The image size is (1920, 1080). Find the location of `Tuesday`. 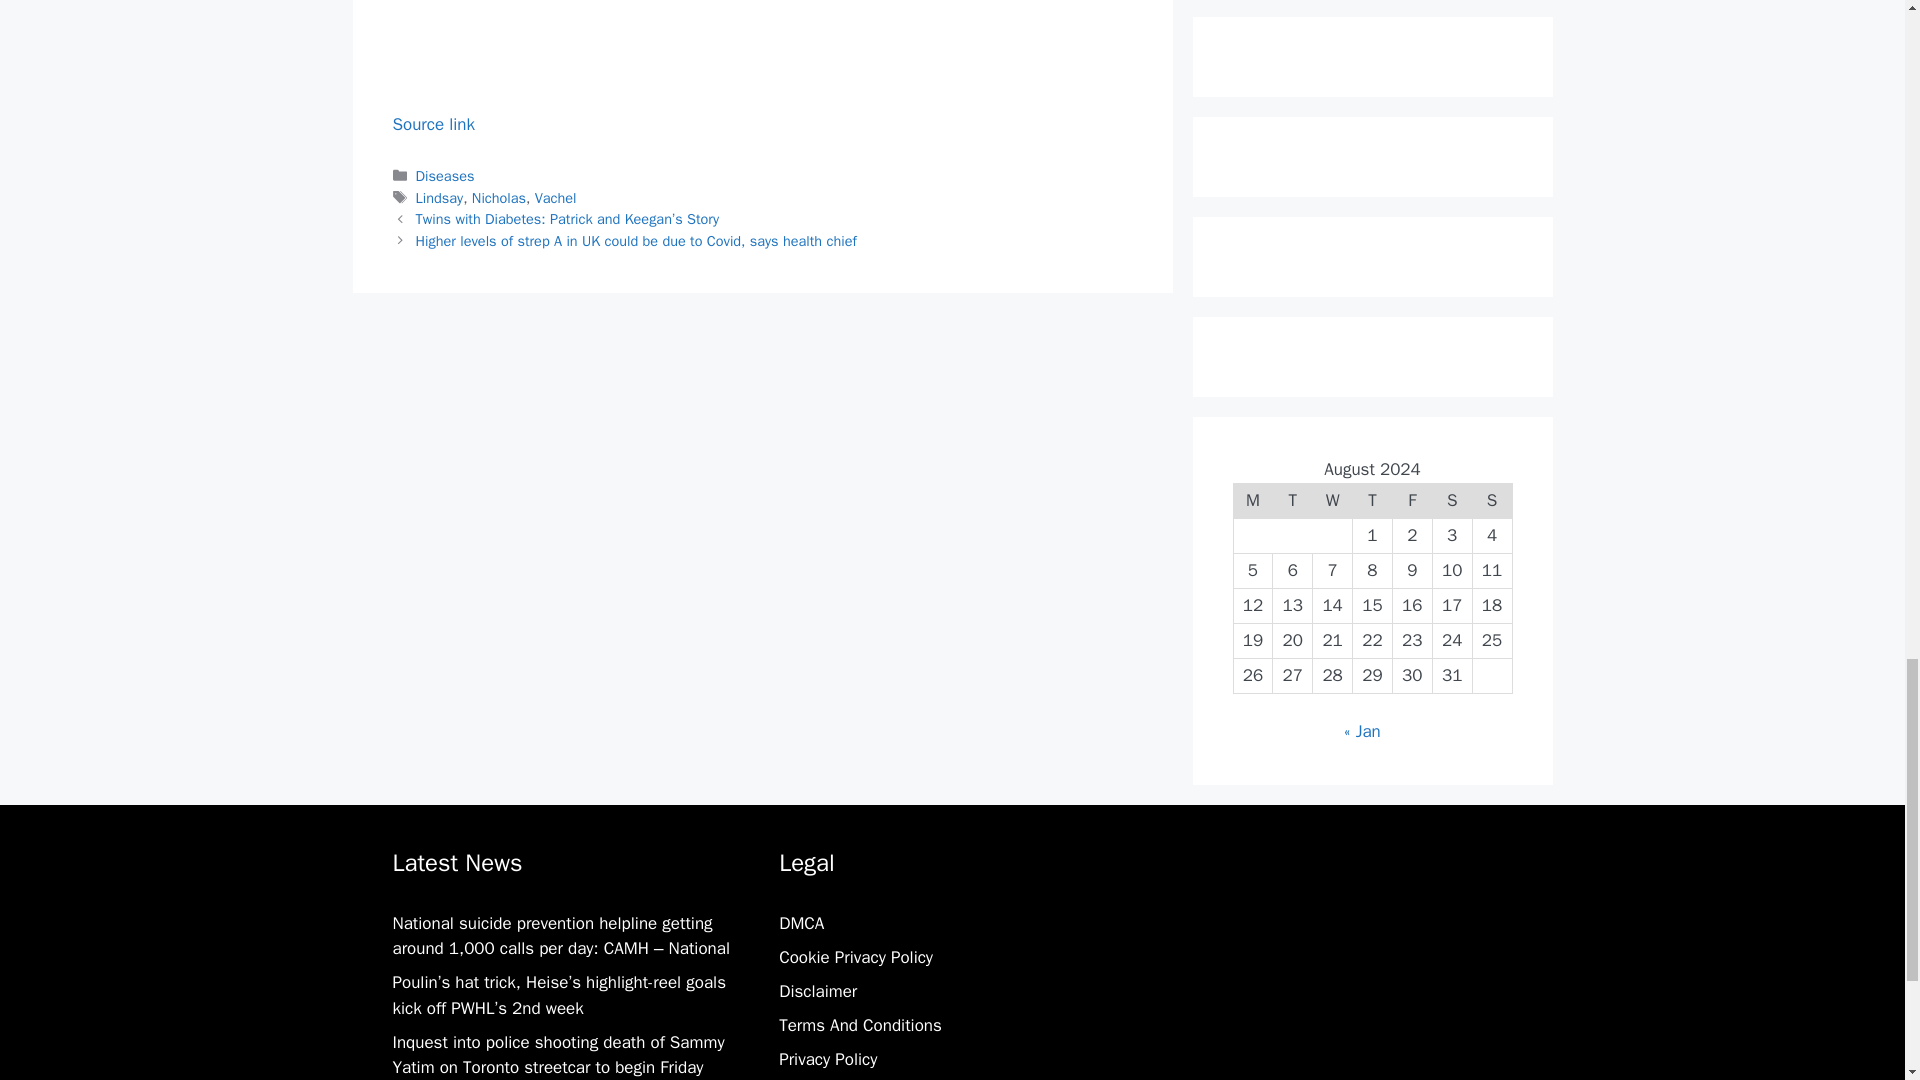

Tuesday is located at coordinates (1292, 500).